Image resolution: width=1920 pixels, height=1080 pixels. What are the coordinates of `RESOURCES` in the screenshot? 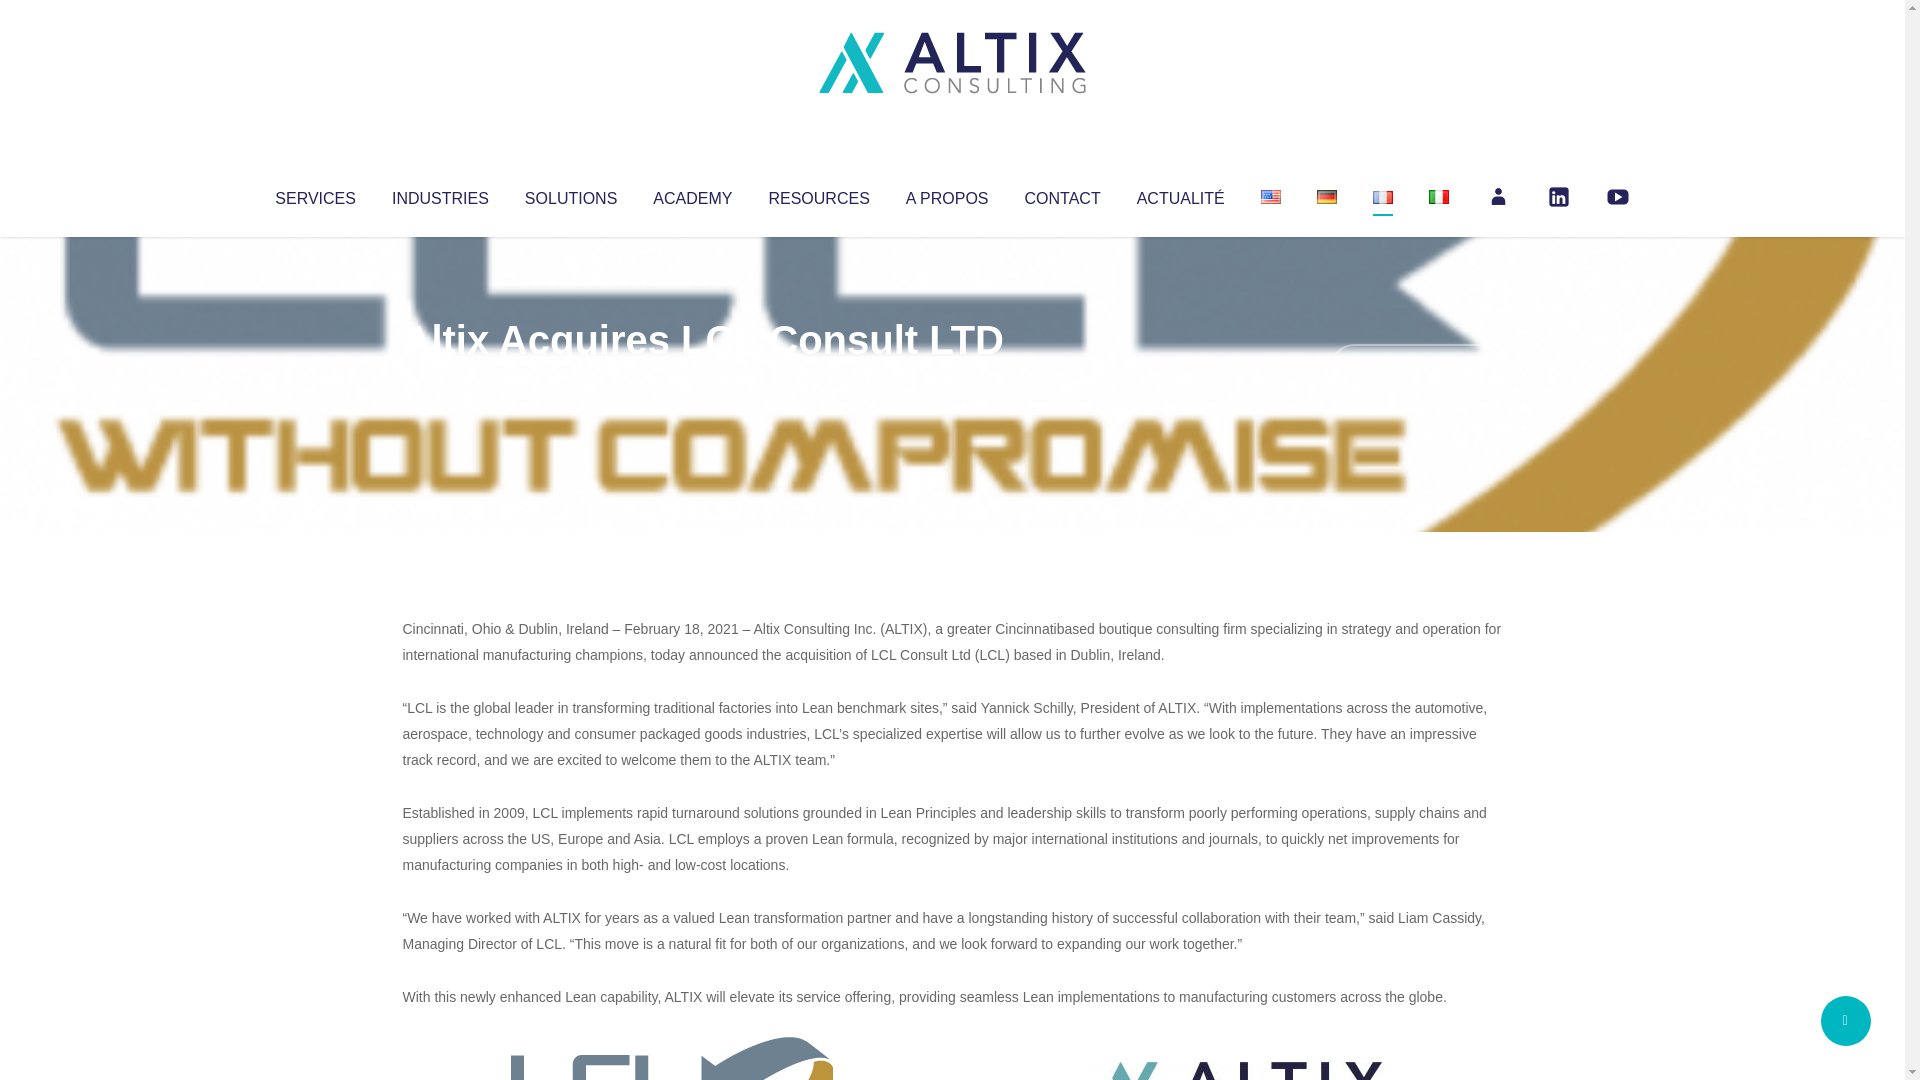 It's located at (818, 194).